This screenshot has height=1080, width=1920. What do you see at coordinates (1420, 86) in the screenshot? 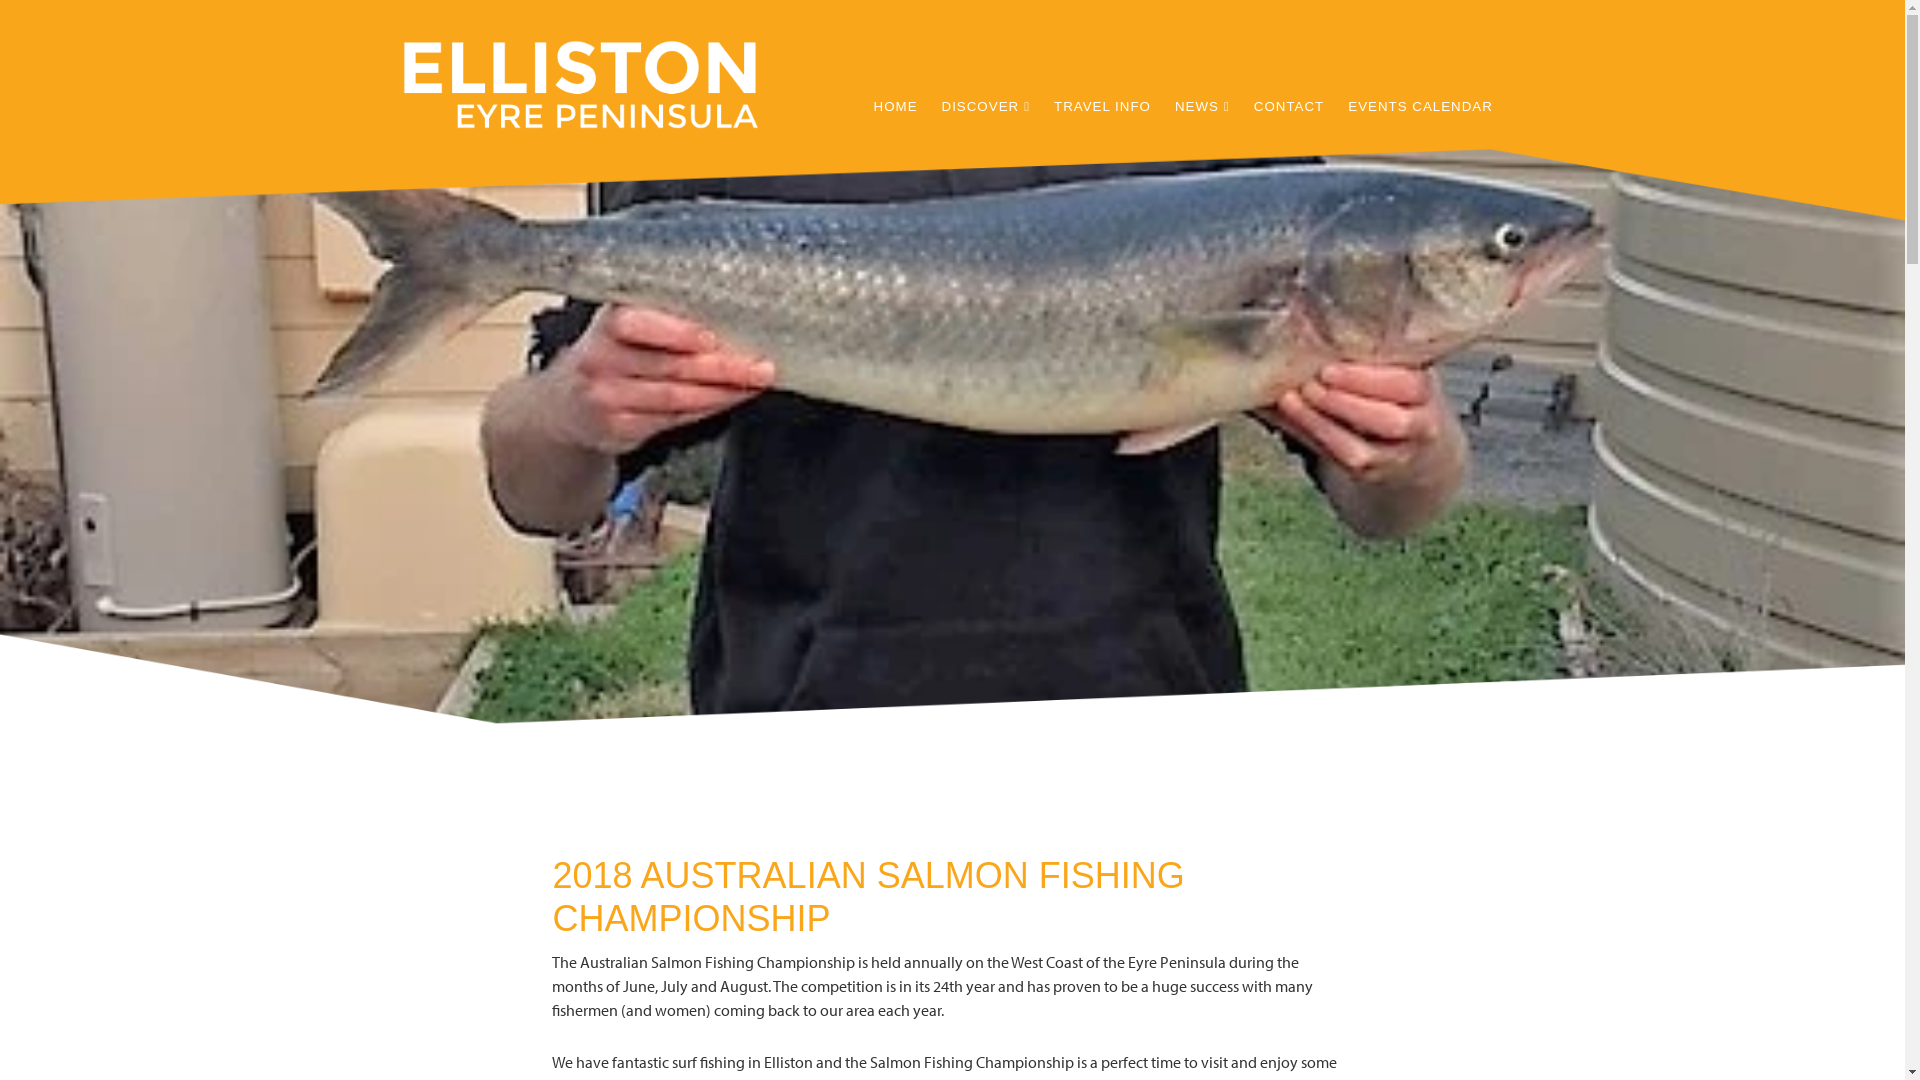
I see `EVENTS CALENDAR` at bounding box center [1420, 86].